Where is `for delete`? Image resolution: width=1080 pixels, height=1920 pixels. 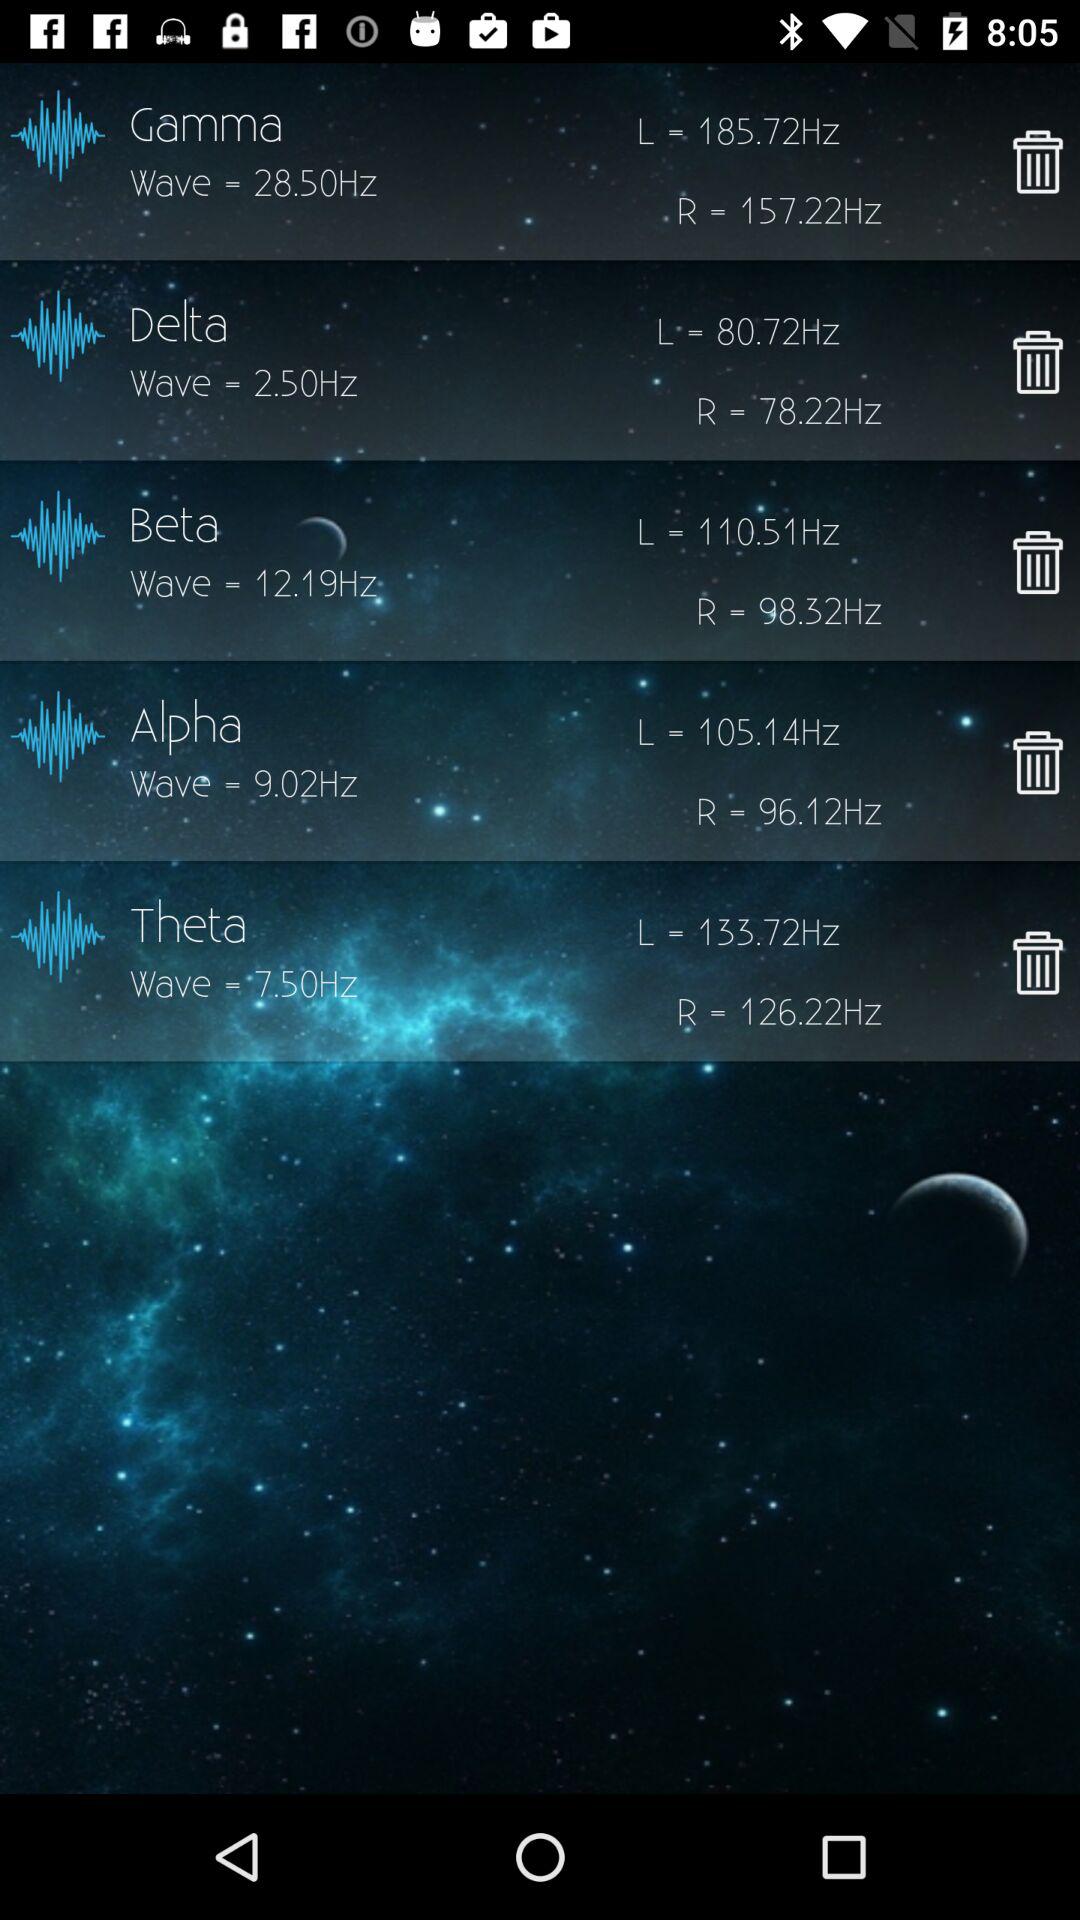
for delete is located at coordinates (1038, 362).